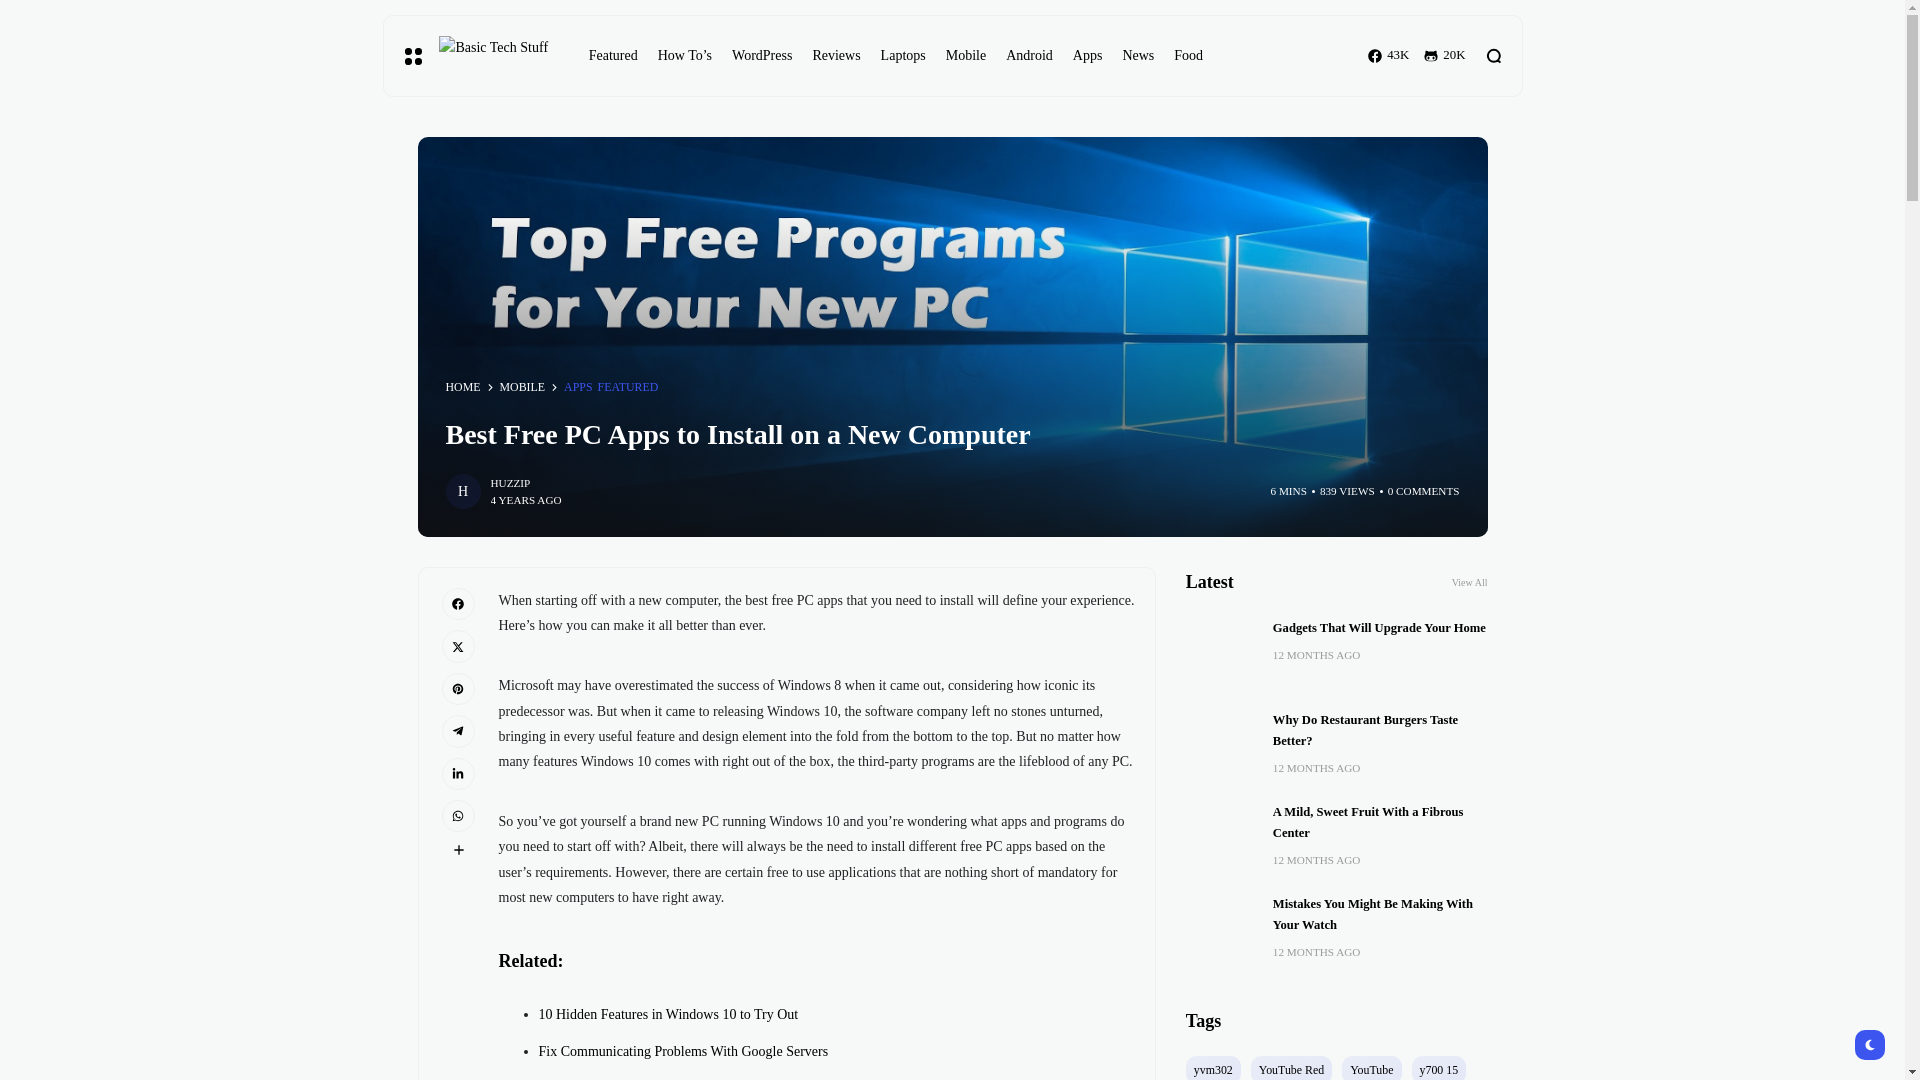  I want to click on HOME, so click(463, 388).